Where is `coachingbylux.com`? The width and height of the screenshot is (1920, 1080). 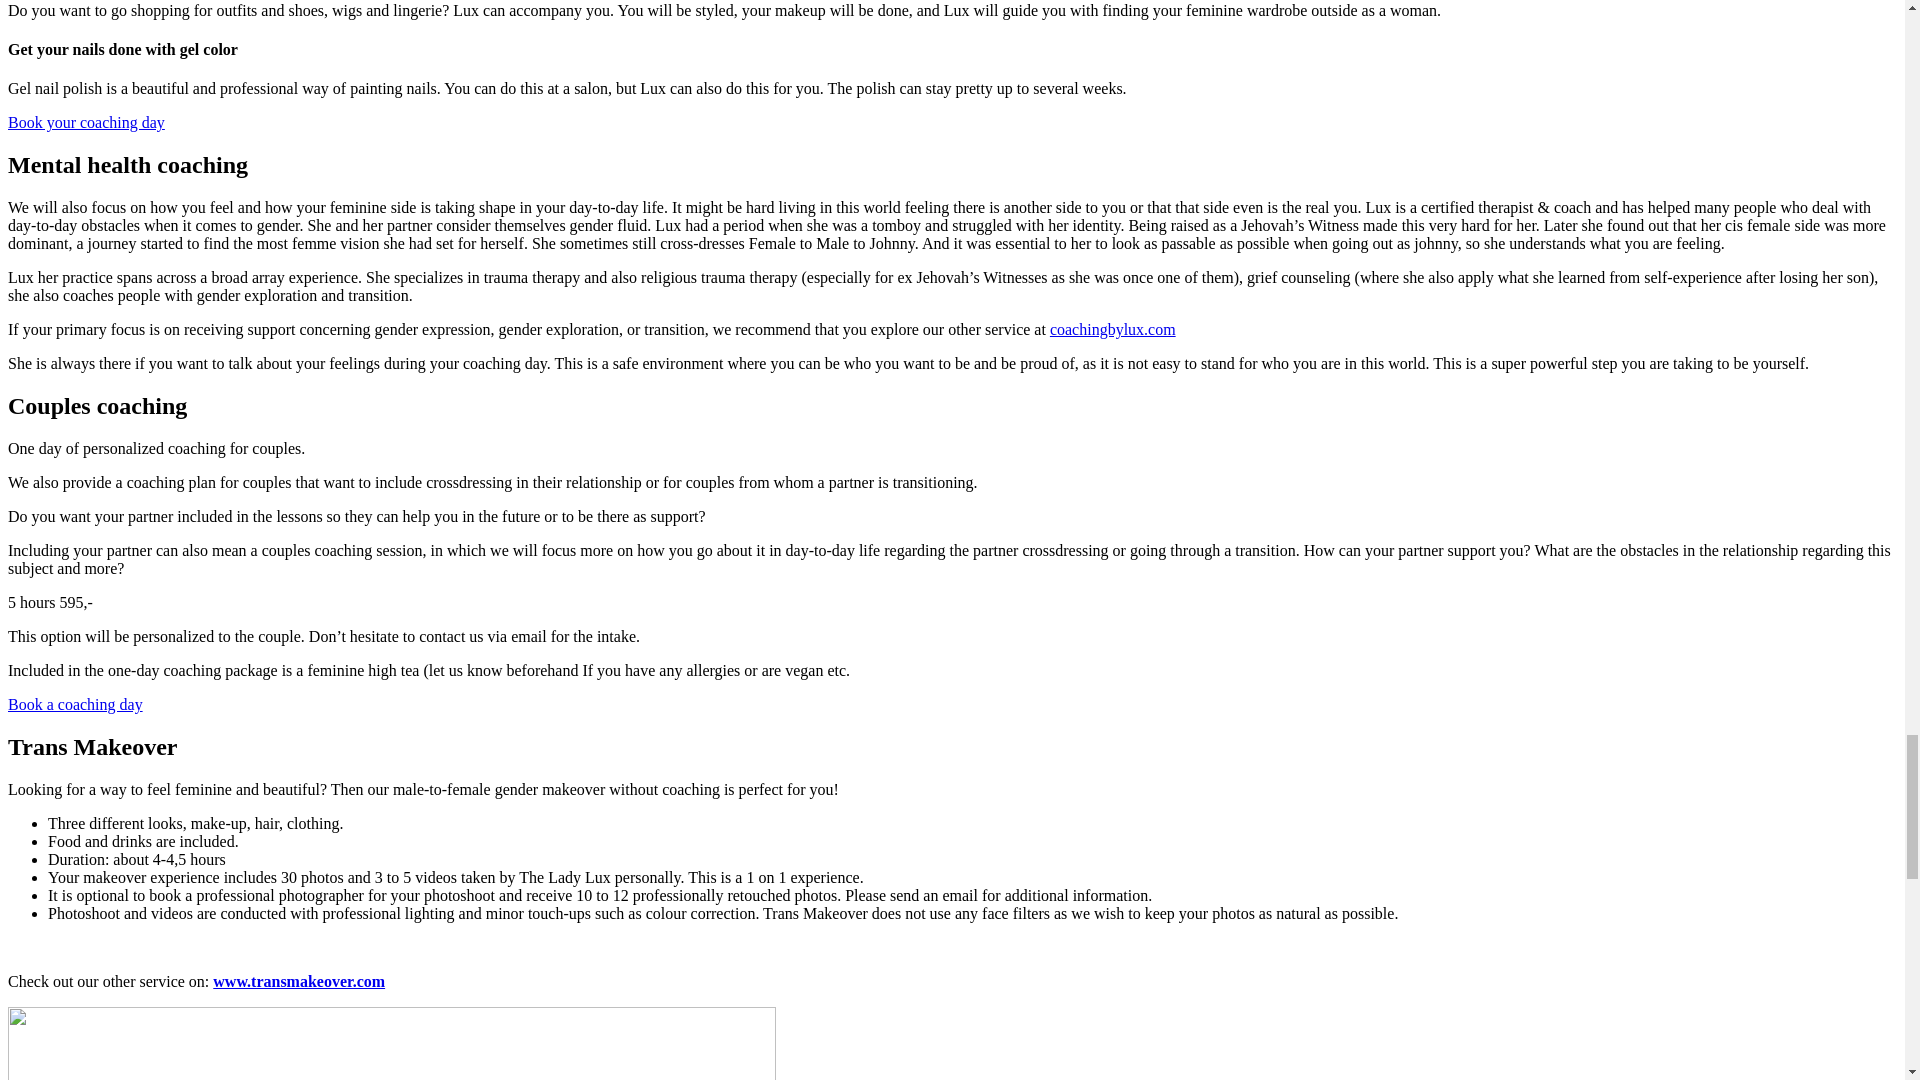
coachingbylux.com is located at coordinates (1112, 329).